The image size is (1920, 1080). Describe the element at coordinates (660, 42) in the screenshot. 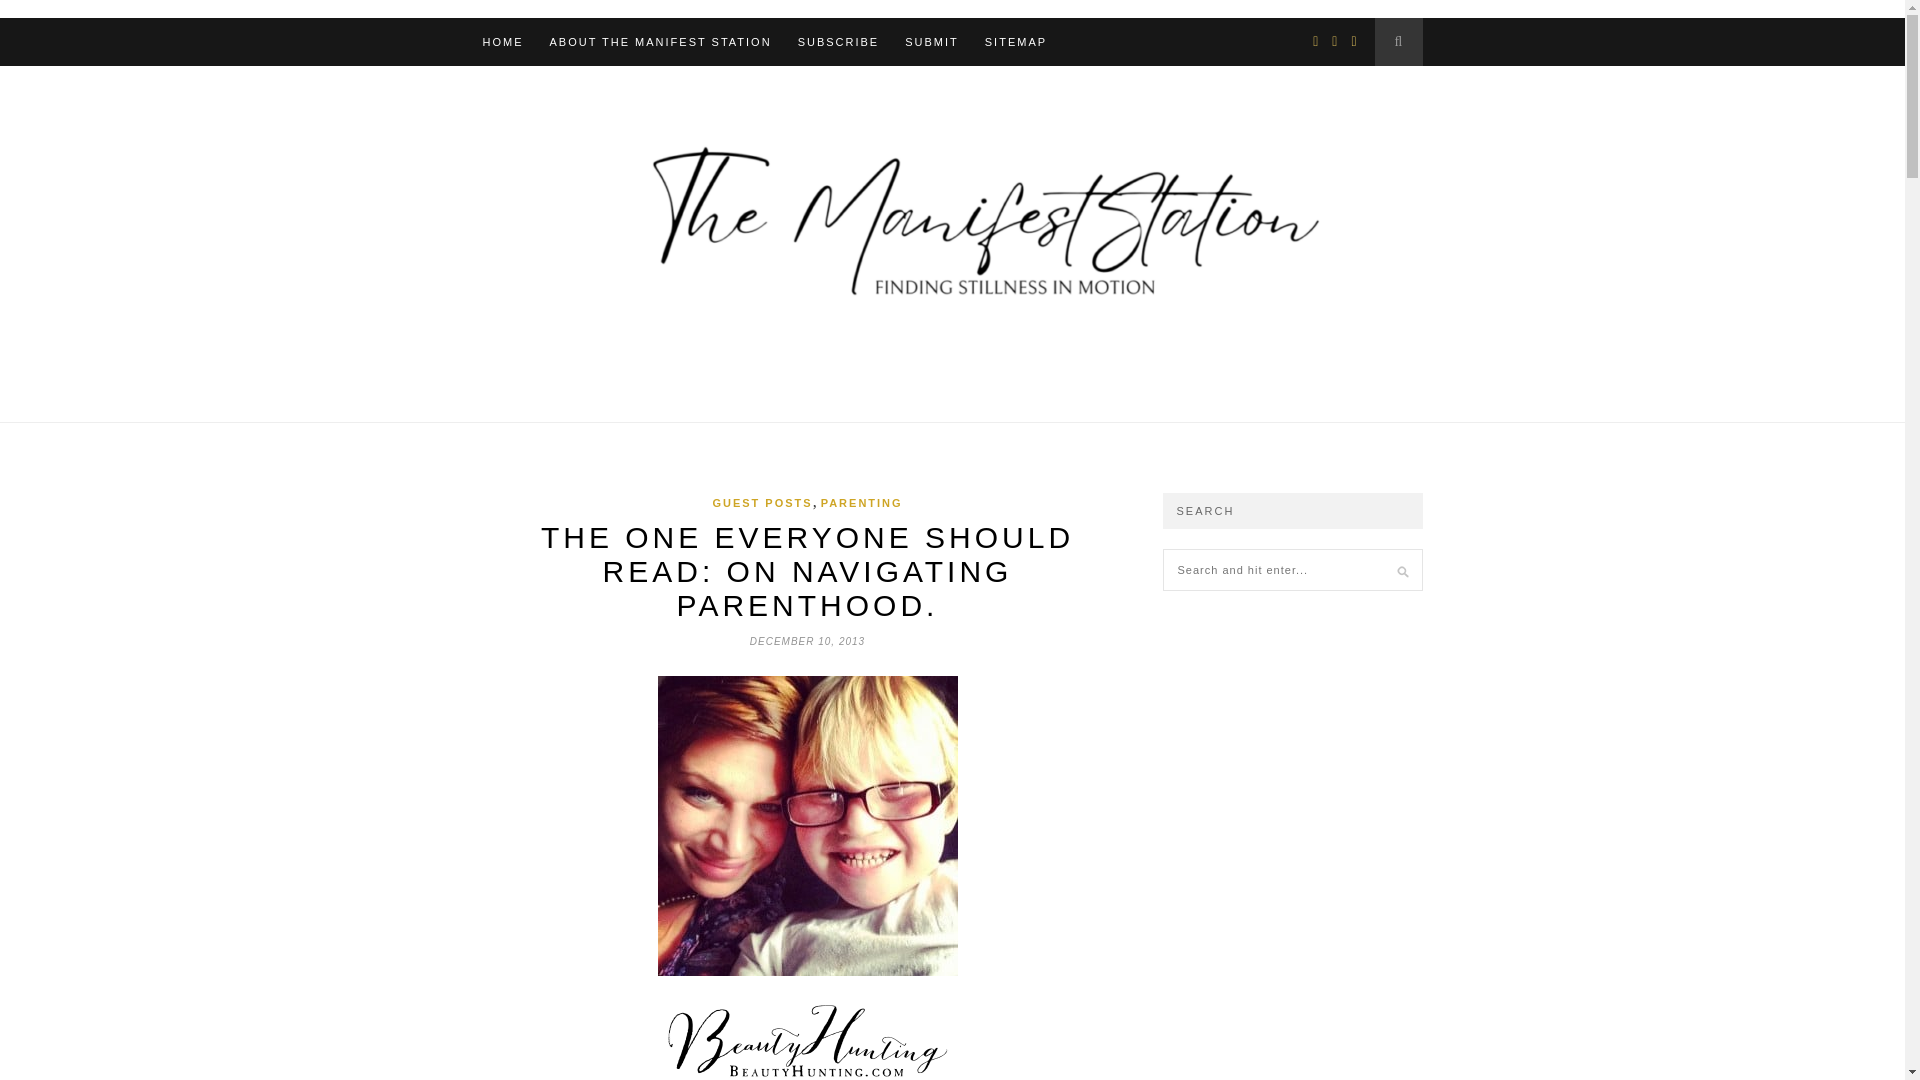

I see `ABOUT THE MANIFEST STATION` at that location.